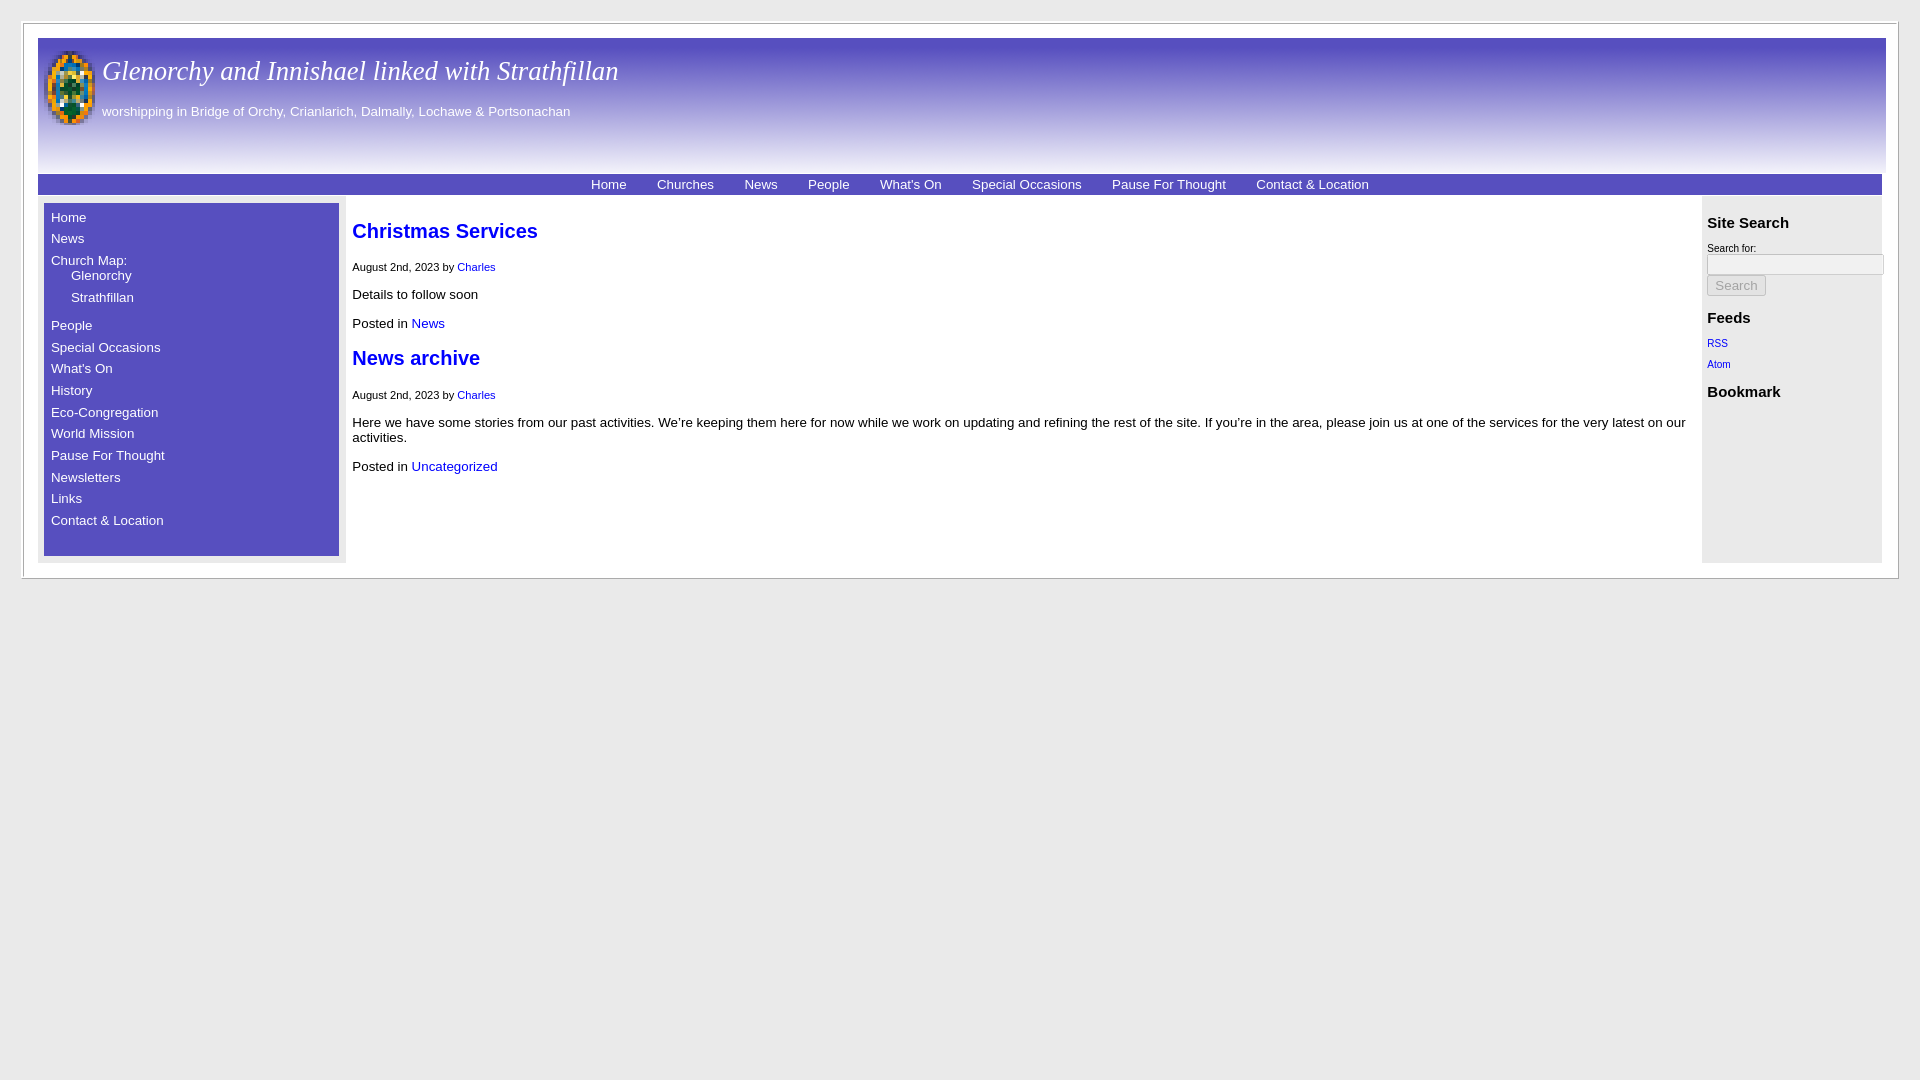  I want to click on World Mission, so click(92, 432).